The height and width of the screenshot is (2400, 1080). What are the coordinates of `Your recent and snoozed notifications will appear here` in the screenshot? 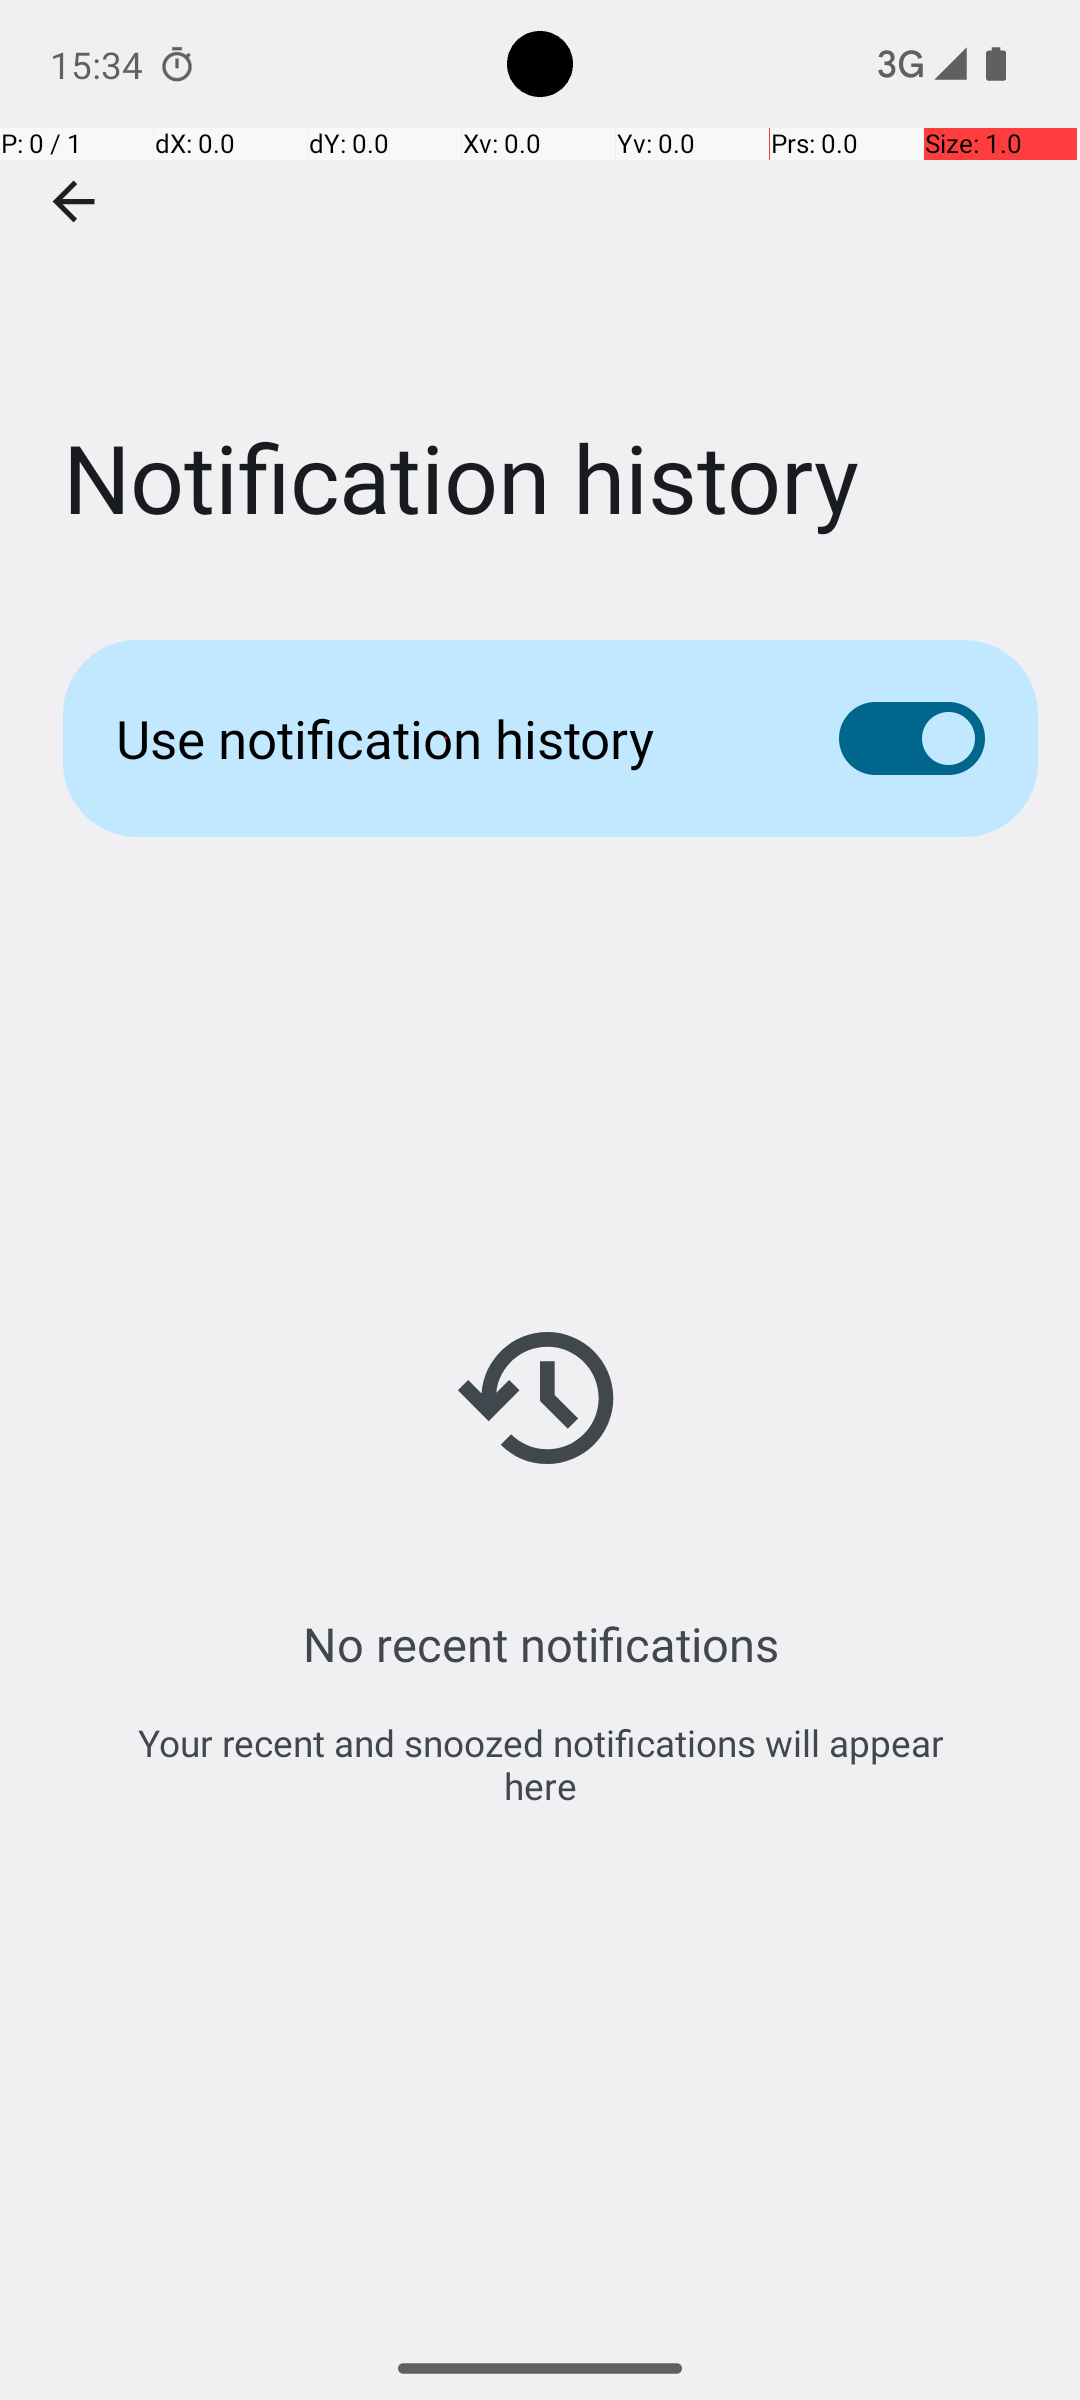 It's located at (540, 1764).